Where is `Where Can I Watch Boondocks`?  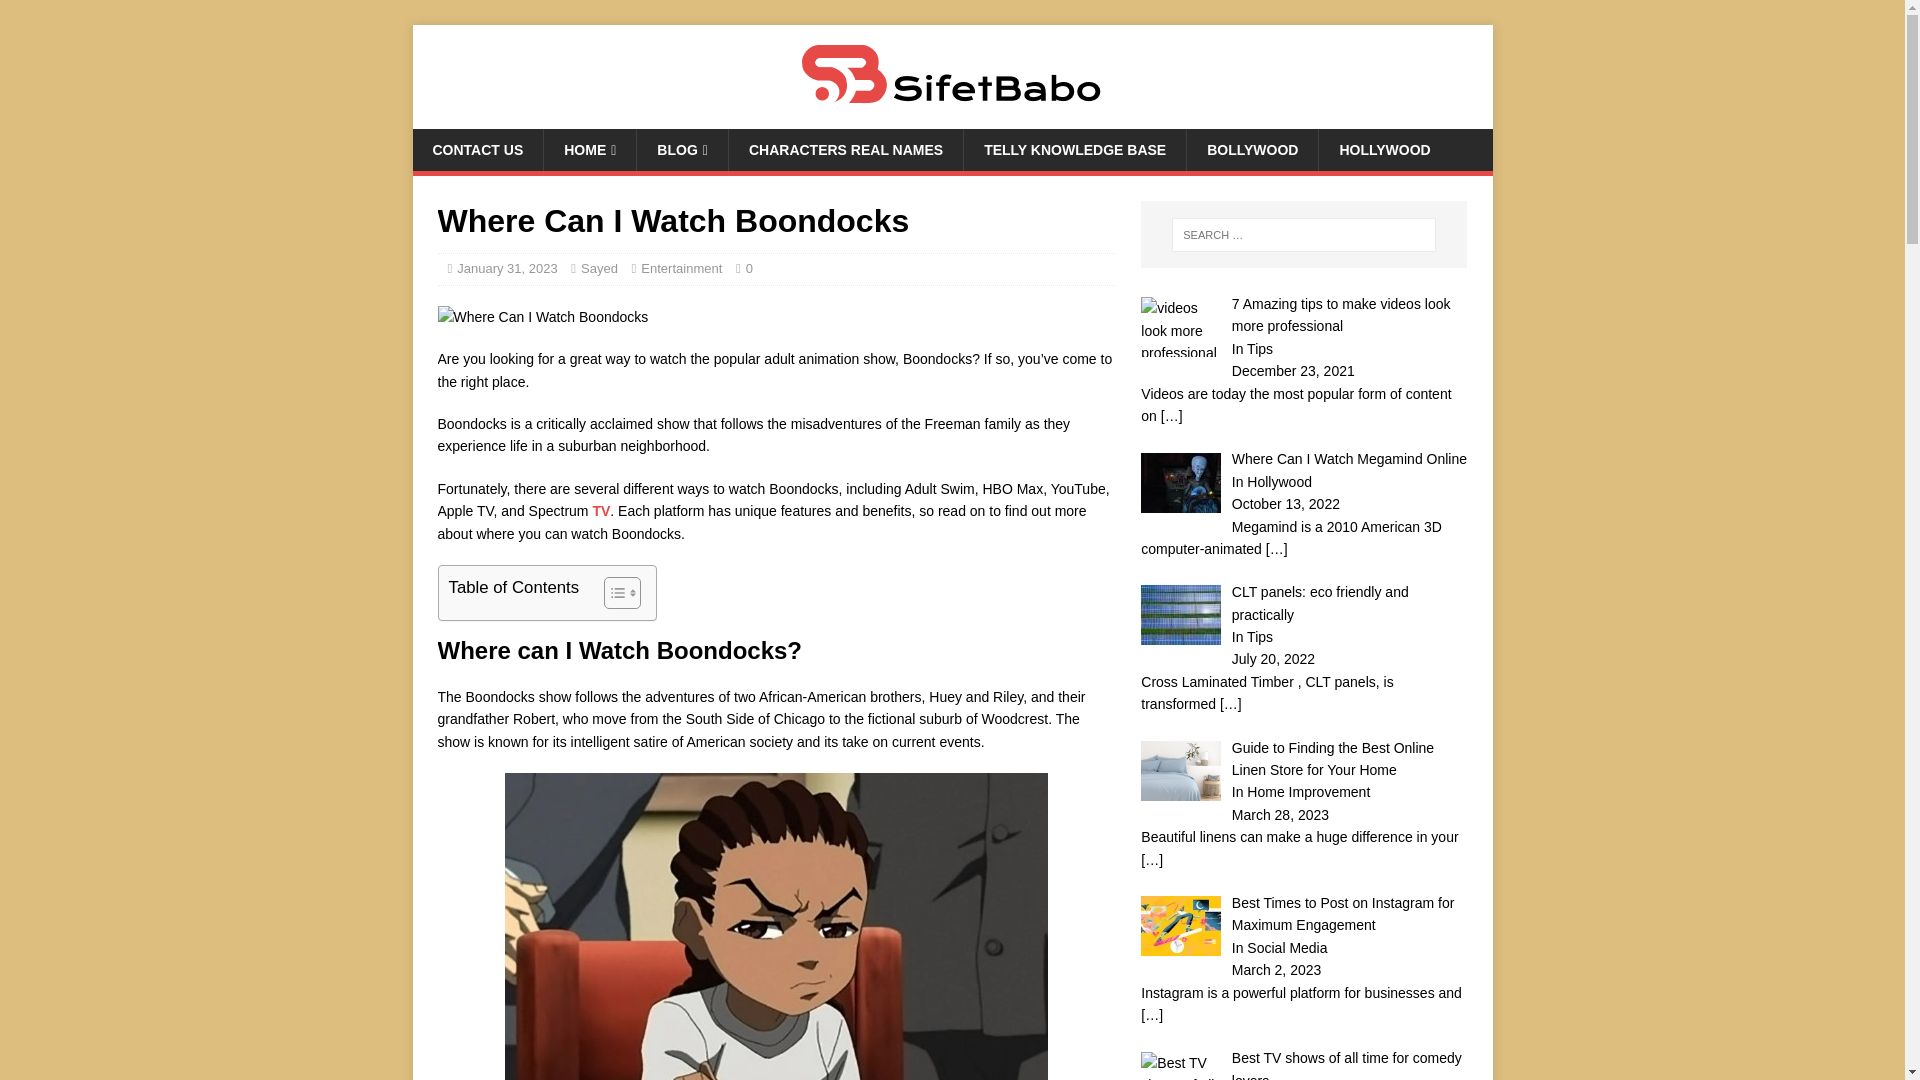
Where Can I Watch Boondocks is located at coordinates (542, 316).